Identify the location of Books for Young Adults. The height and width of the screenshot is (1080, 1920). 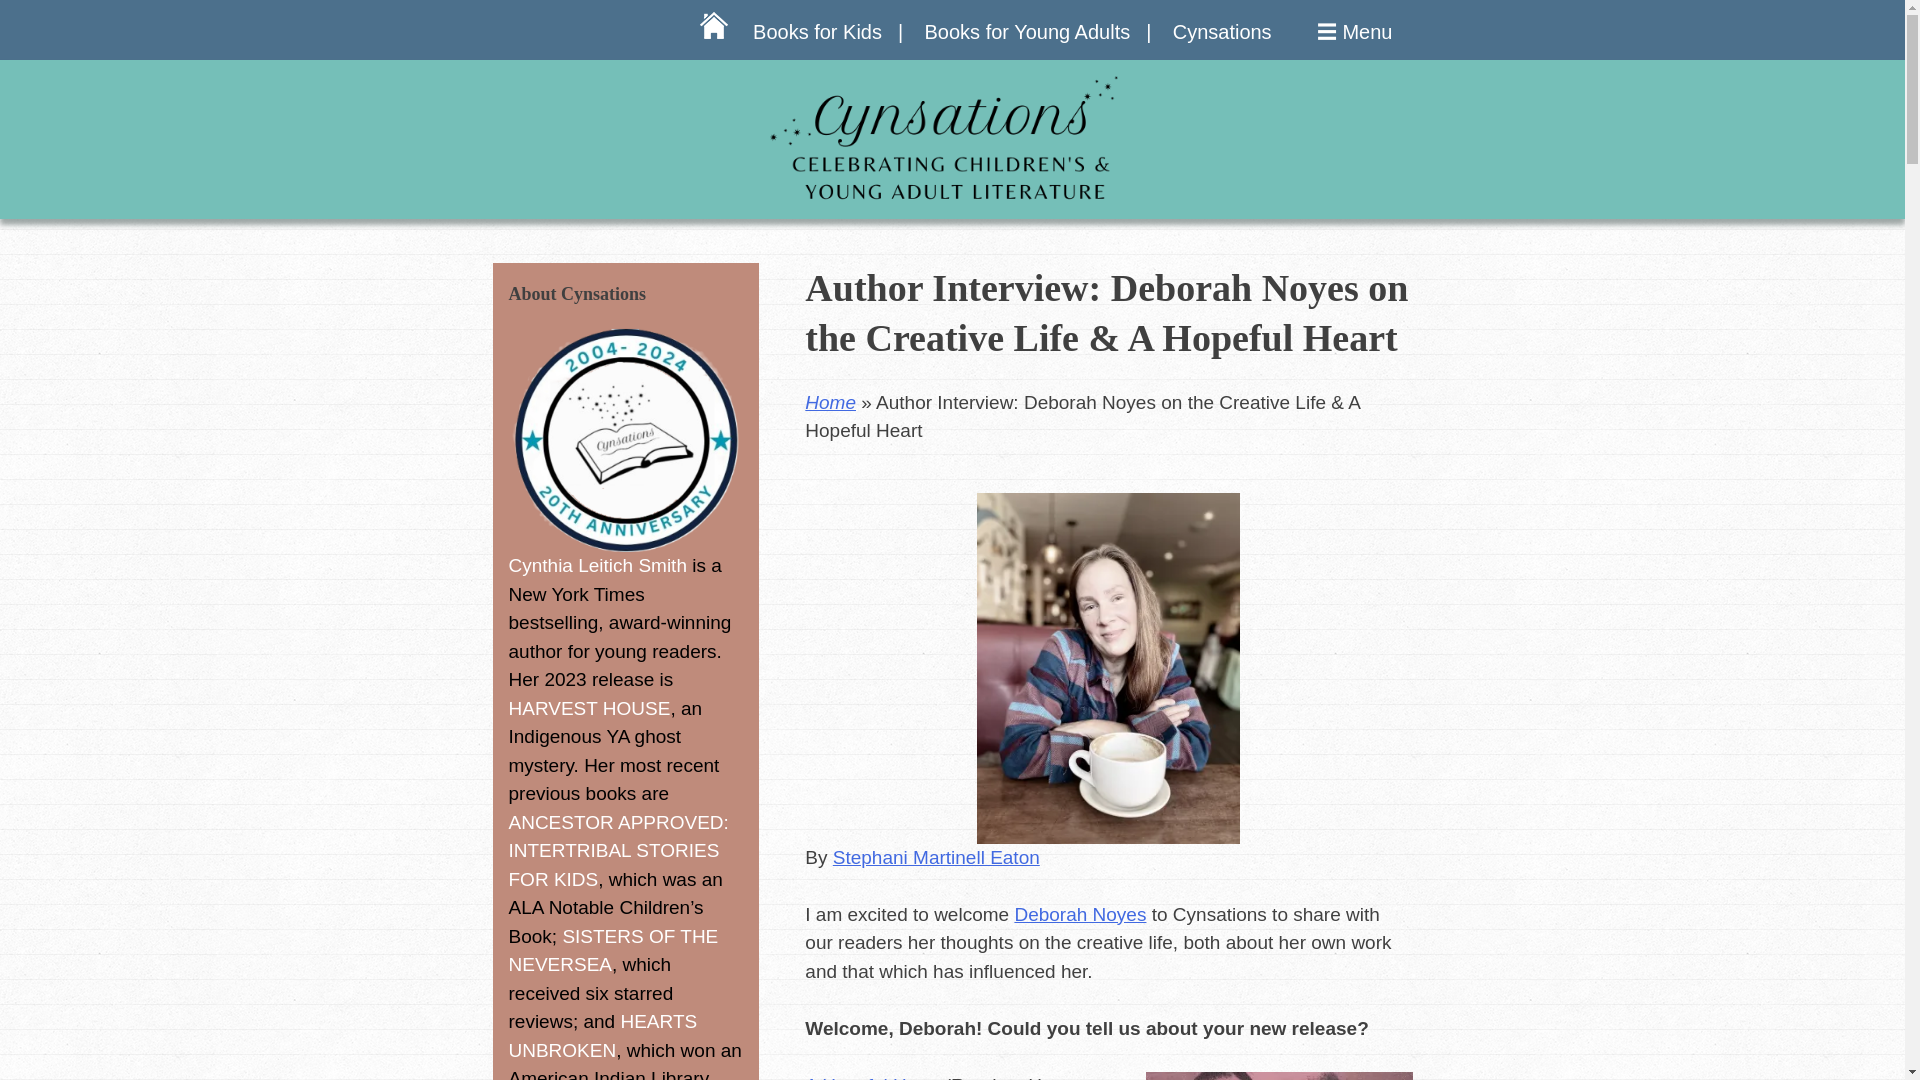
(1036, 32).